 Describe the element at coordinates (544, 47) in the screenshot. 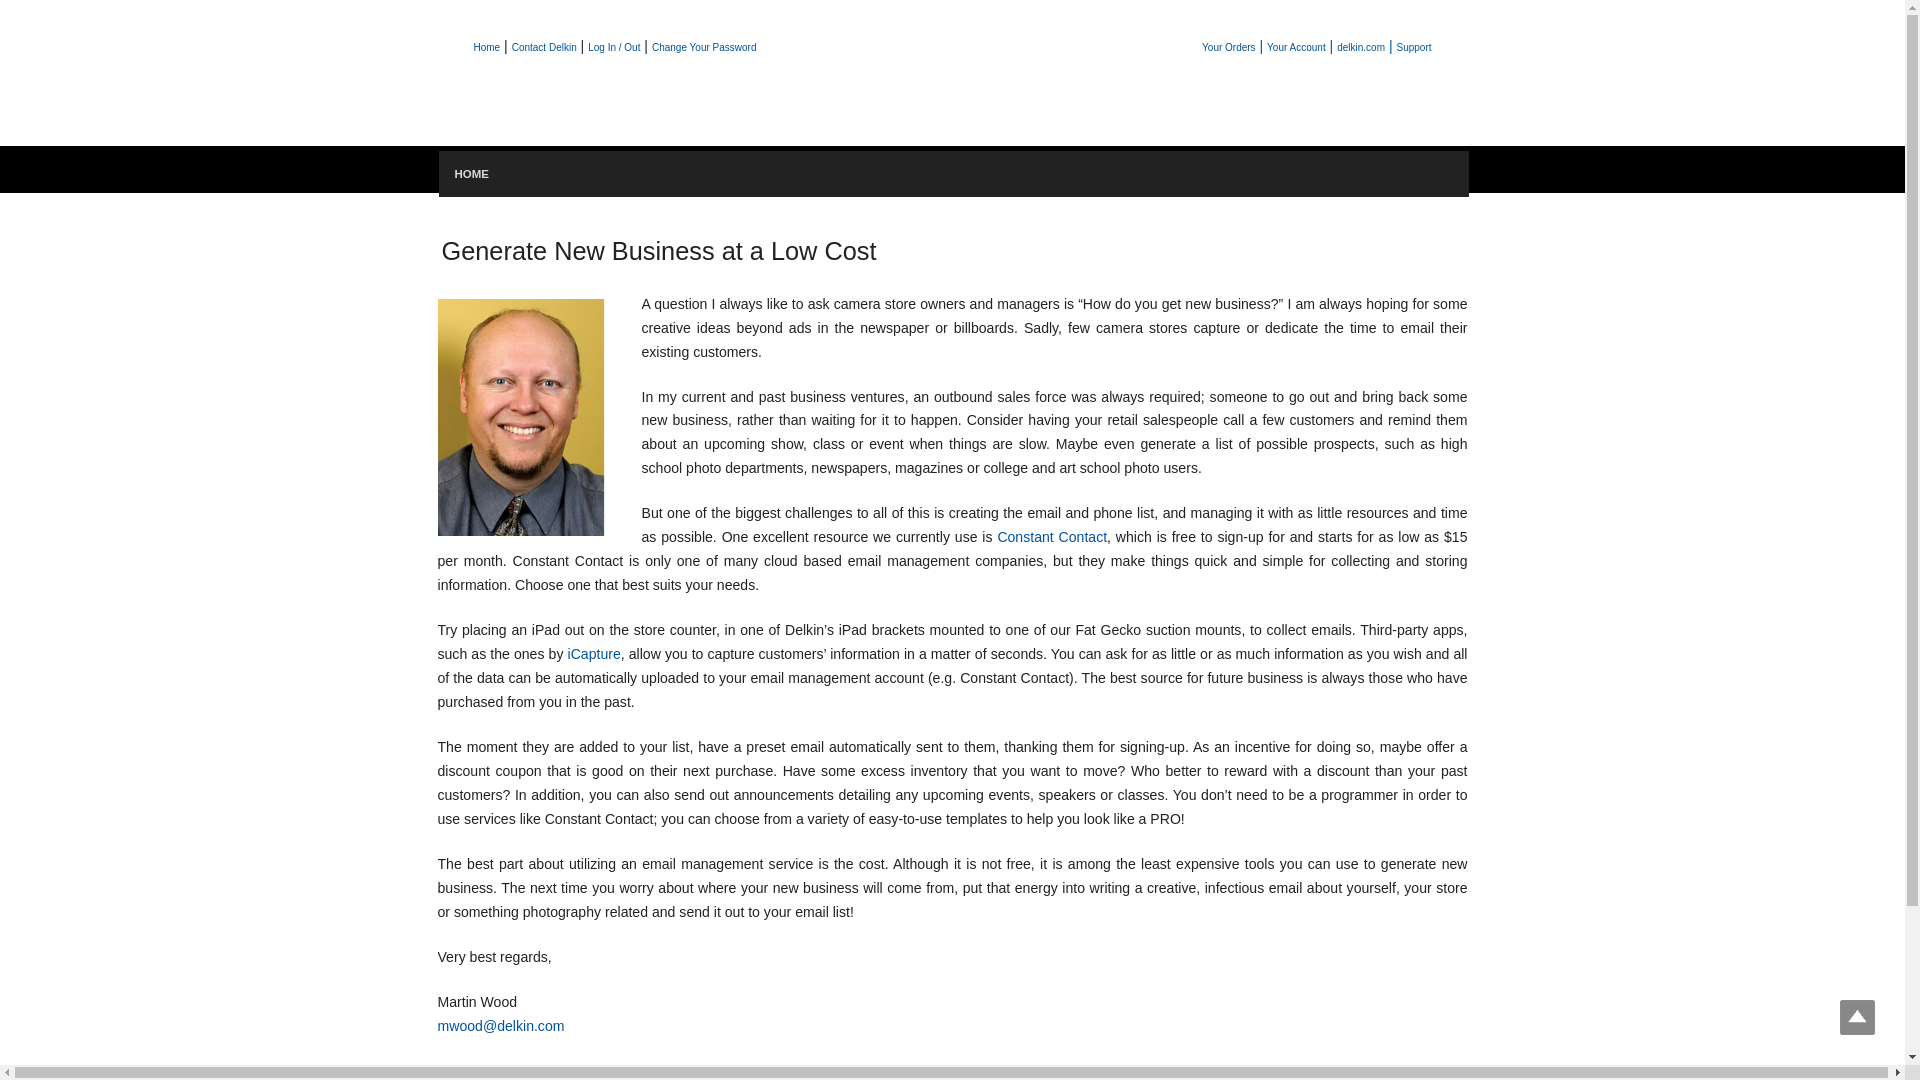

I see `Contact Delkin` at that location.